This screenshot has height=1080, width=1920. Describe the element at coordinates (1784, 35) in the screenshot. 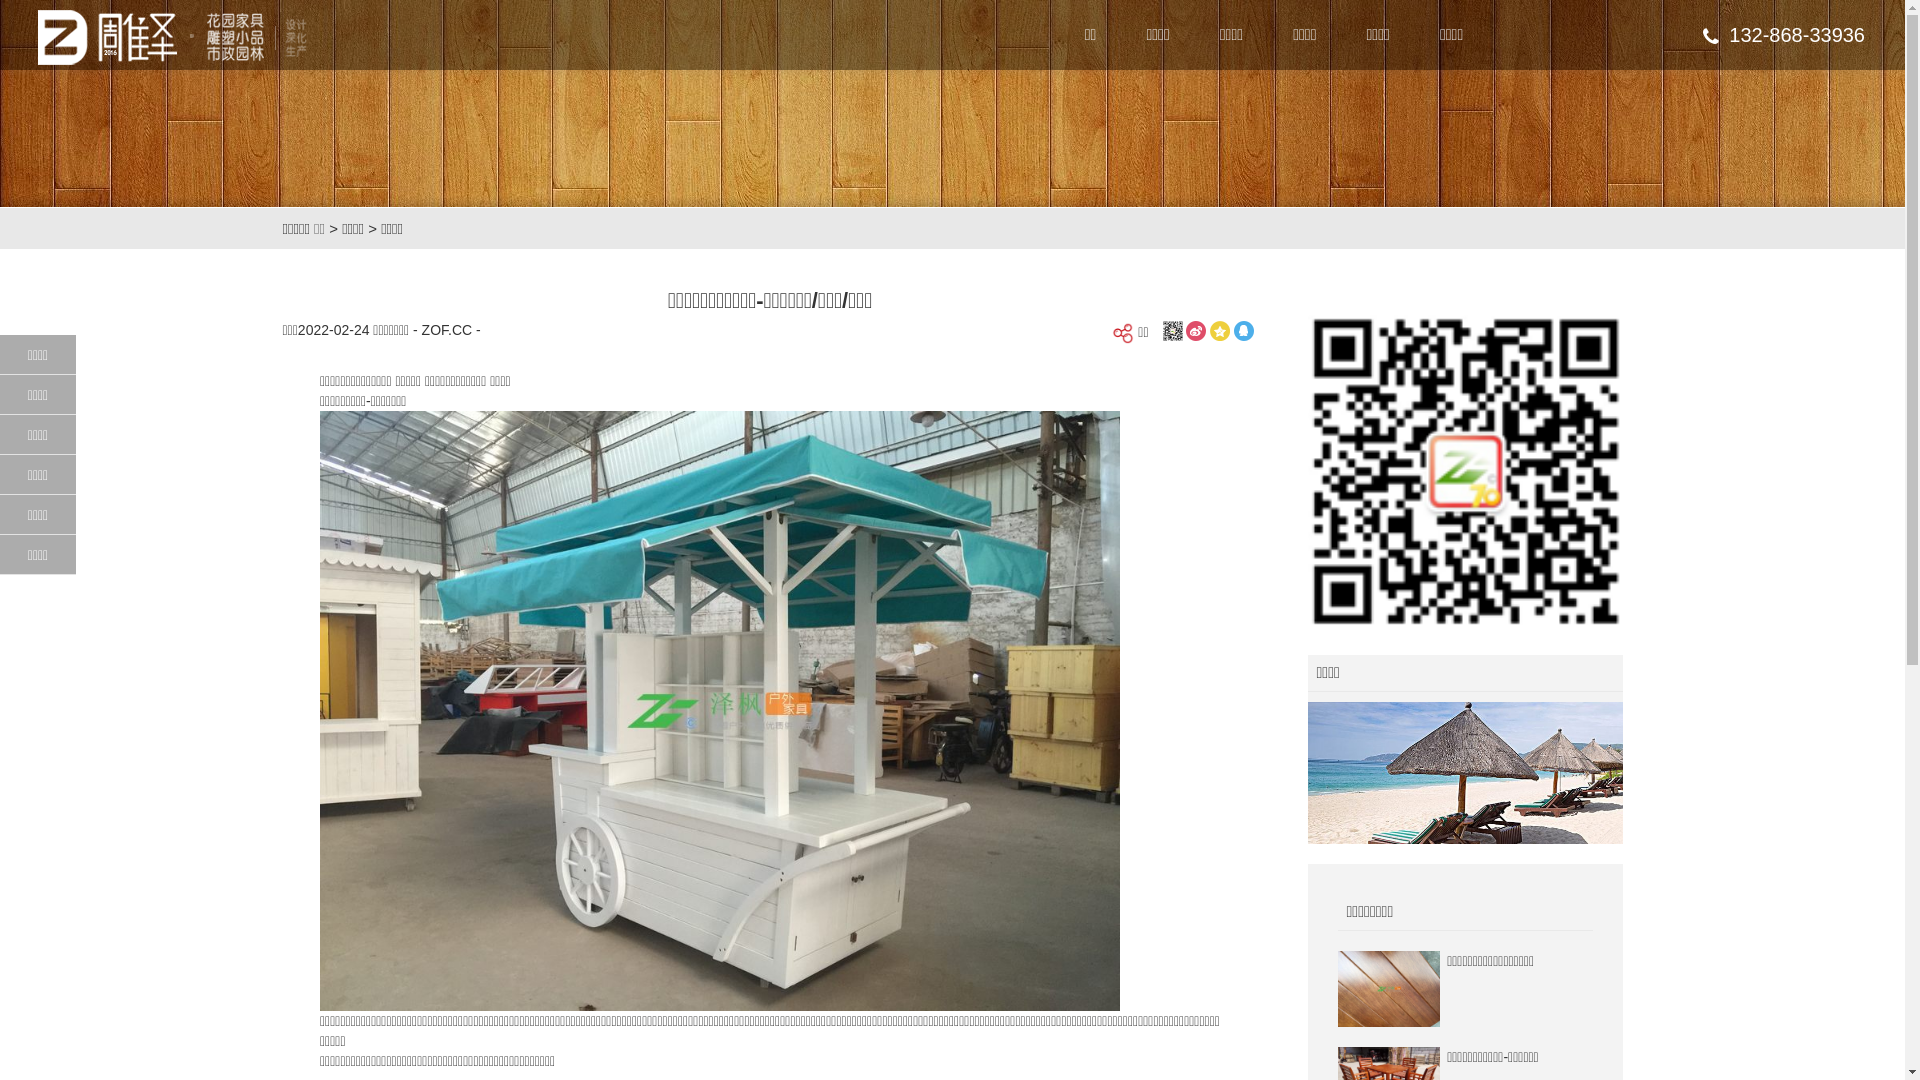

I see `132-868-33936` at that location.